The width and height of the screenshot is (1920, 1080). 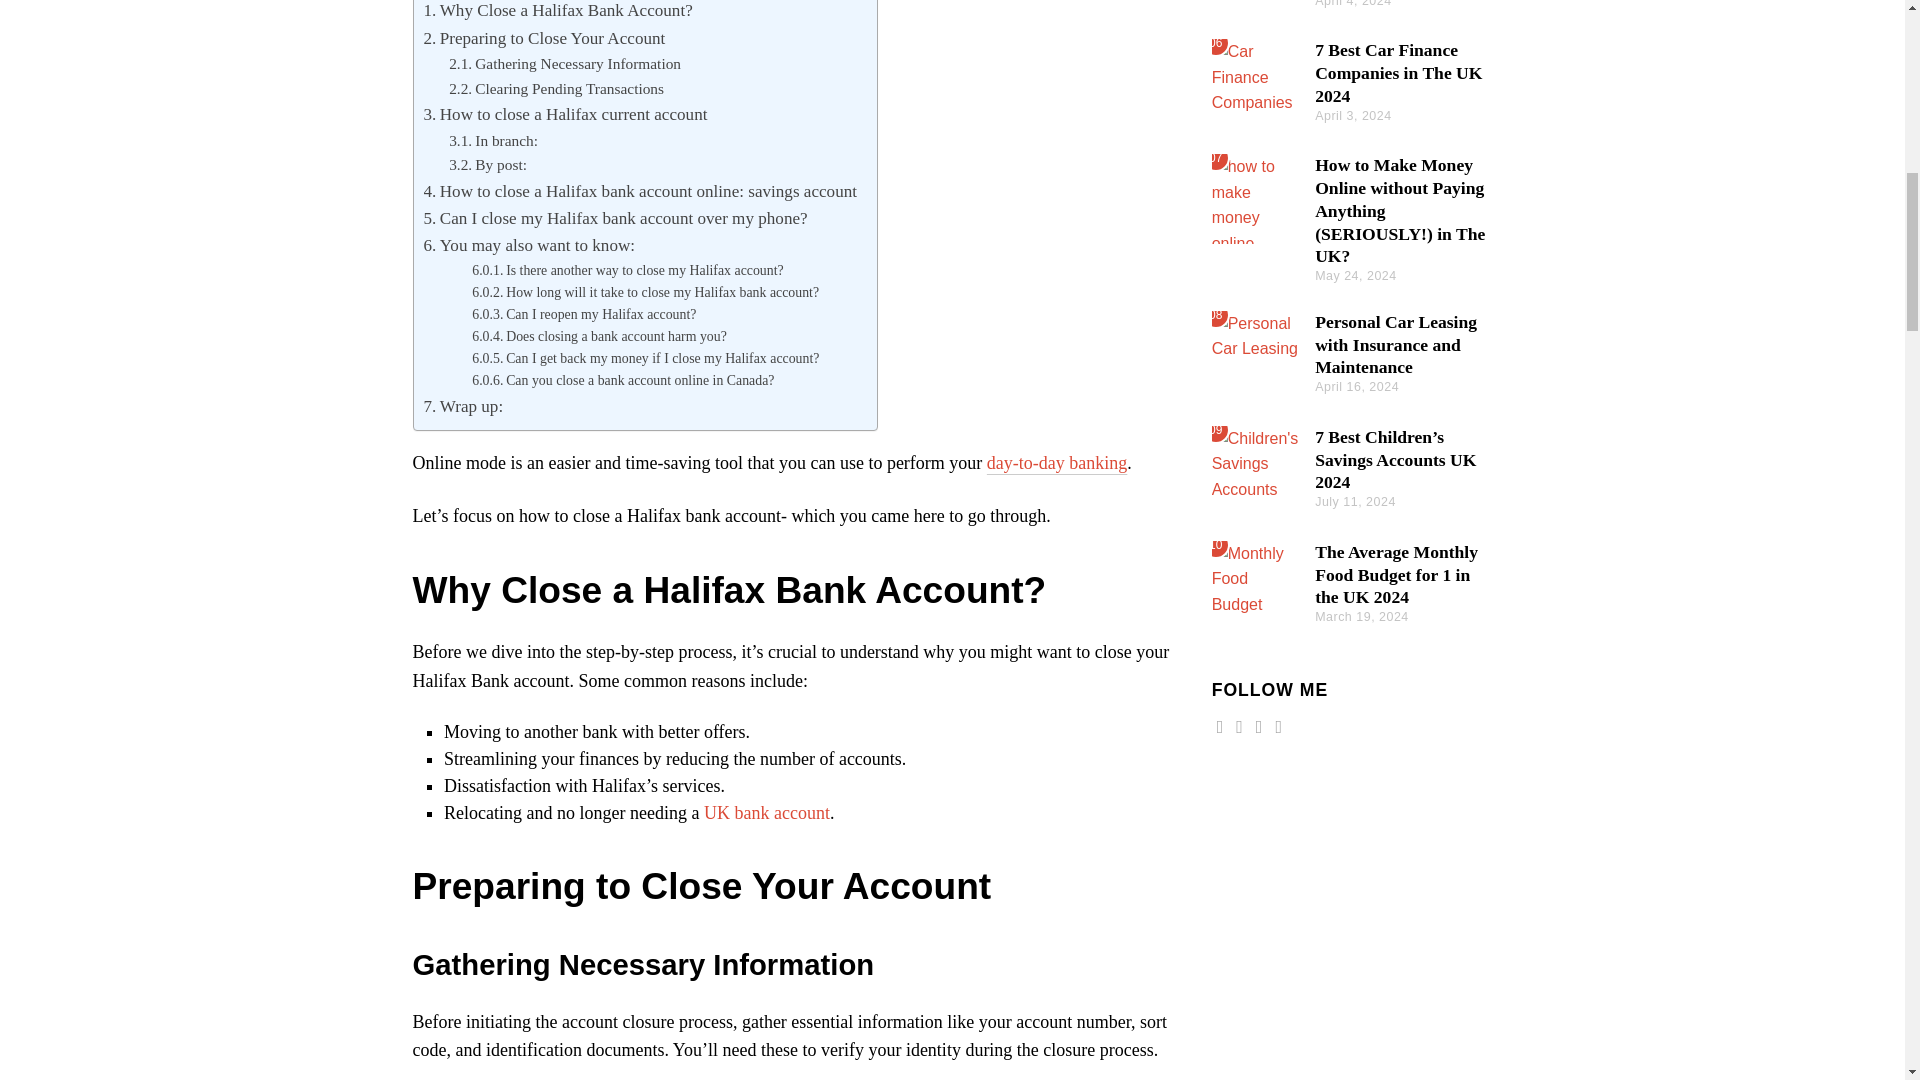 I want to click on In branch:, so click(x=493, y=140).